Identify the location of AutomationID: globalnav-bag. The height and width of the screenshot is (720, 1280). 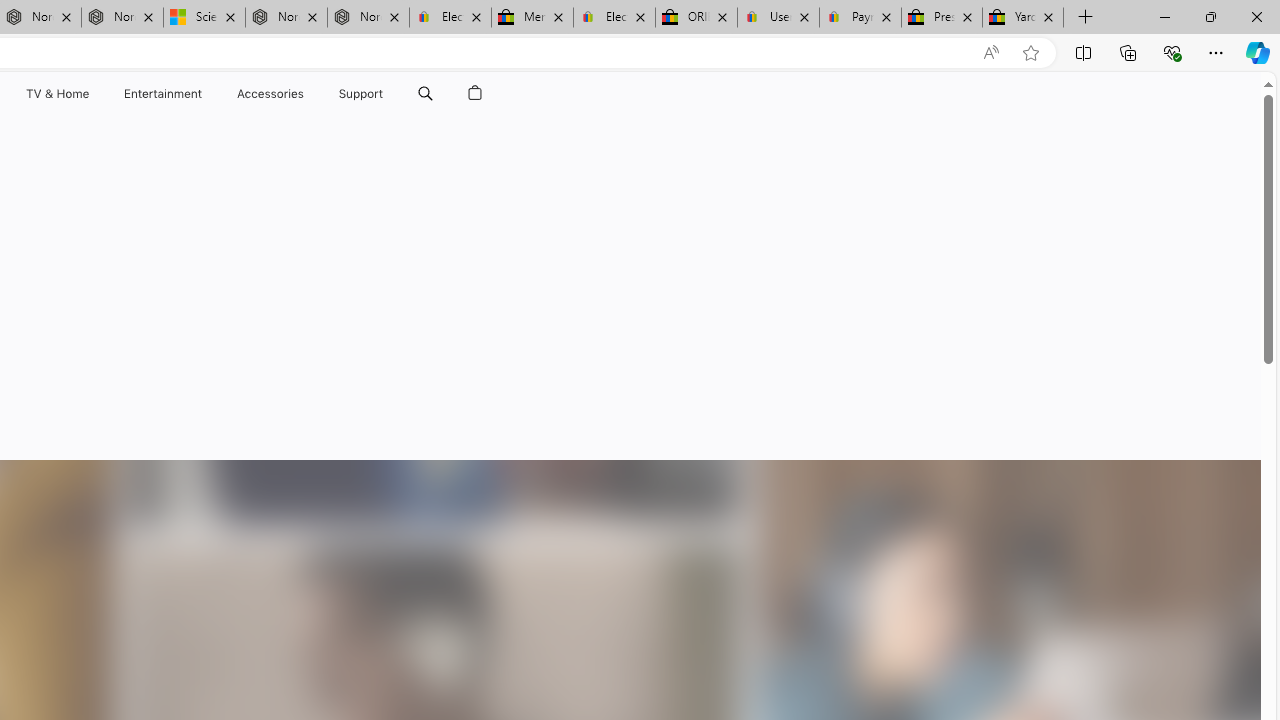
(475, 94).